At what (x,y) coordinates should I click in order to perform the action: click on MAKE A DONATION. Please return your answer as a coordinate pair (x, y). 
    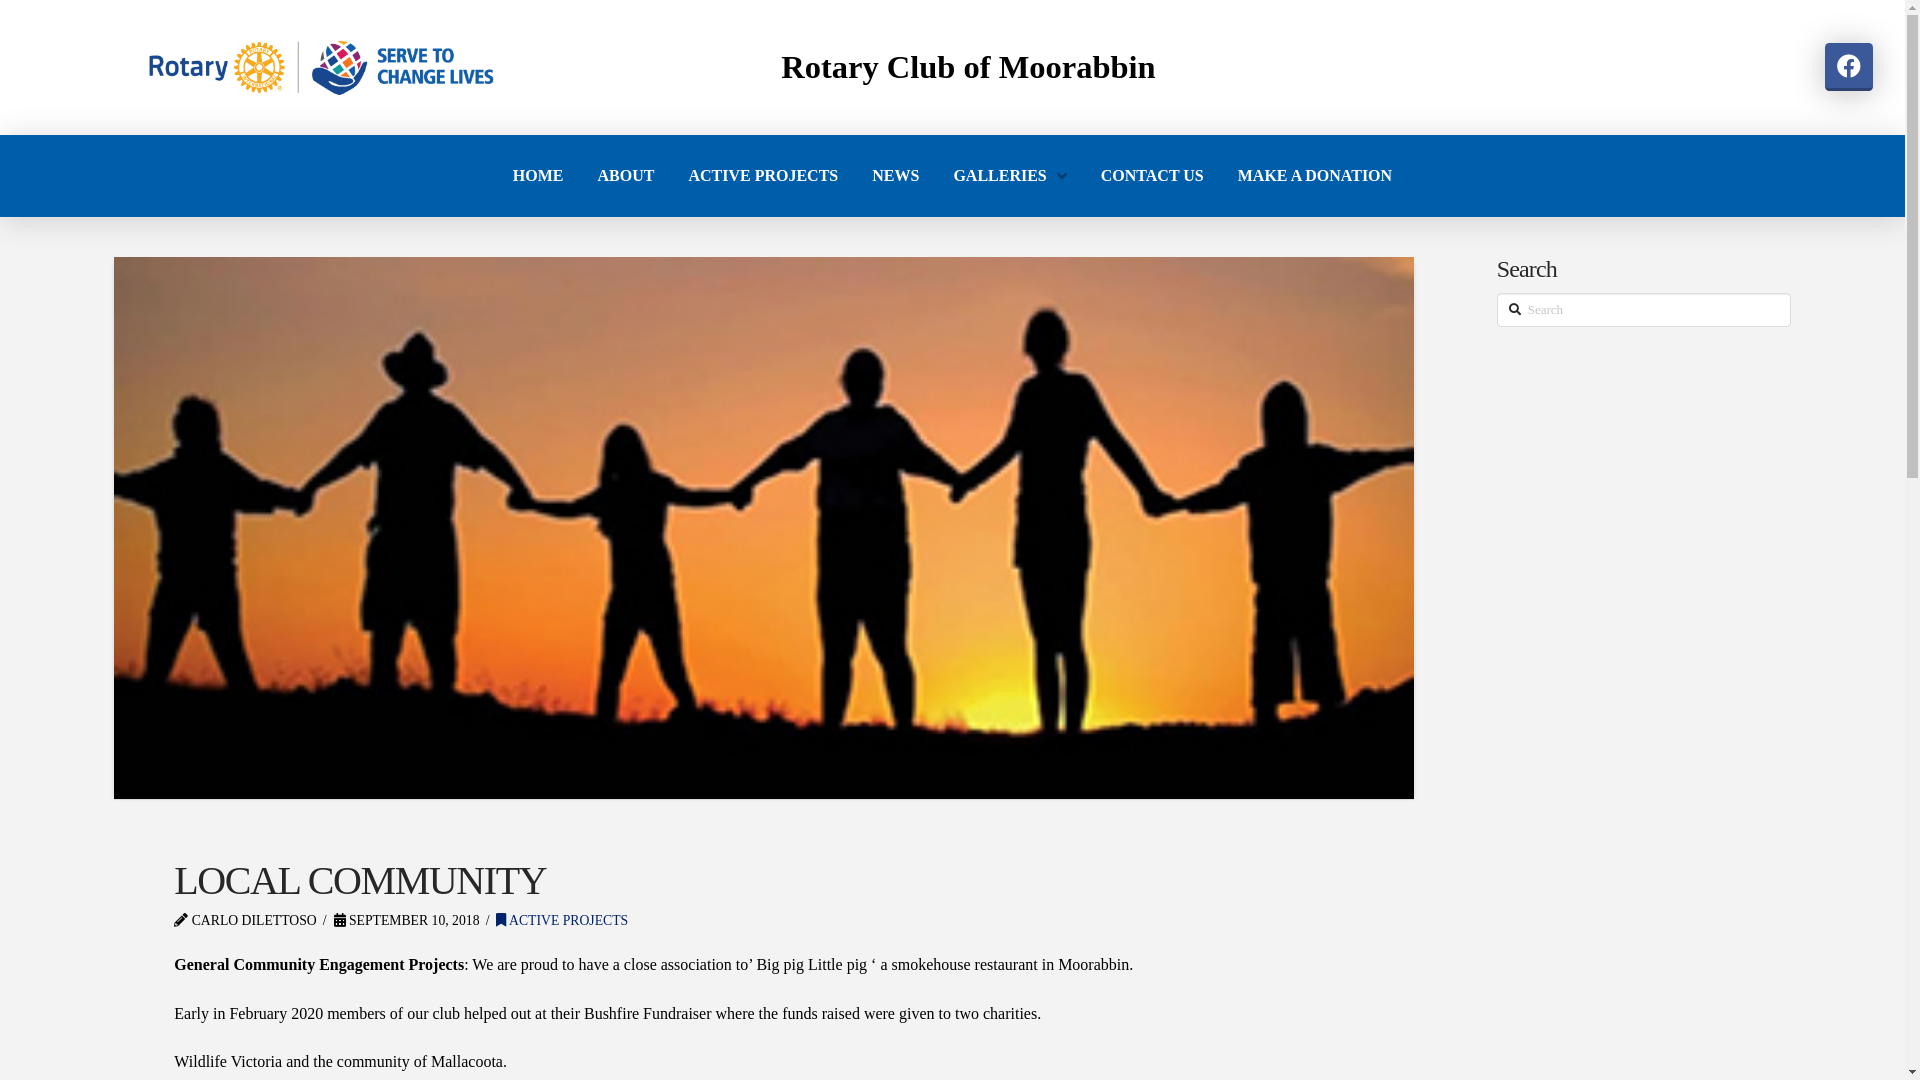
    Looking at the image, I should click on (1315, 176).